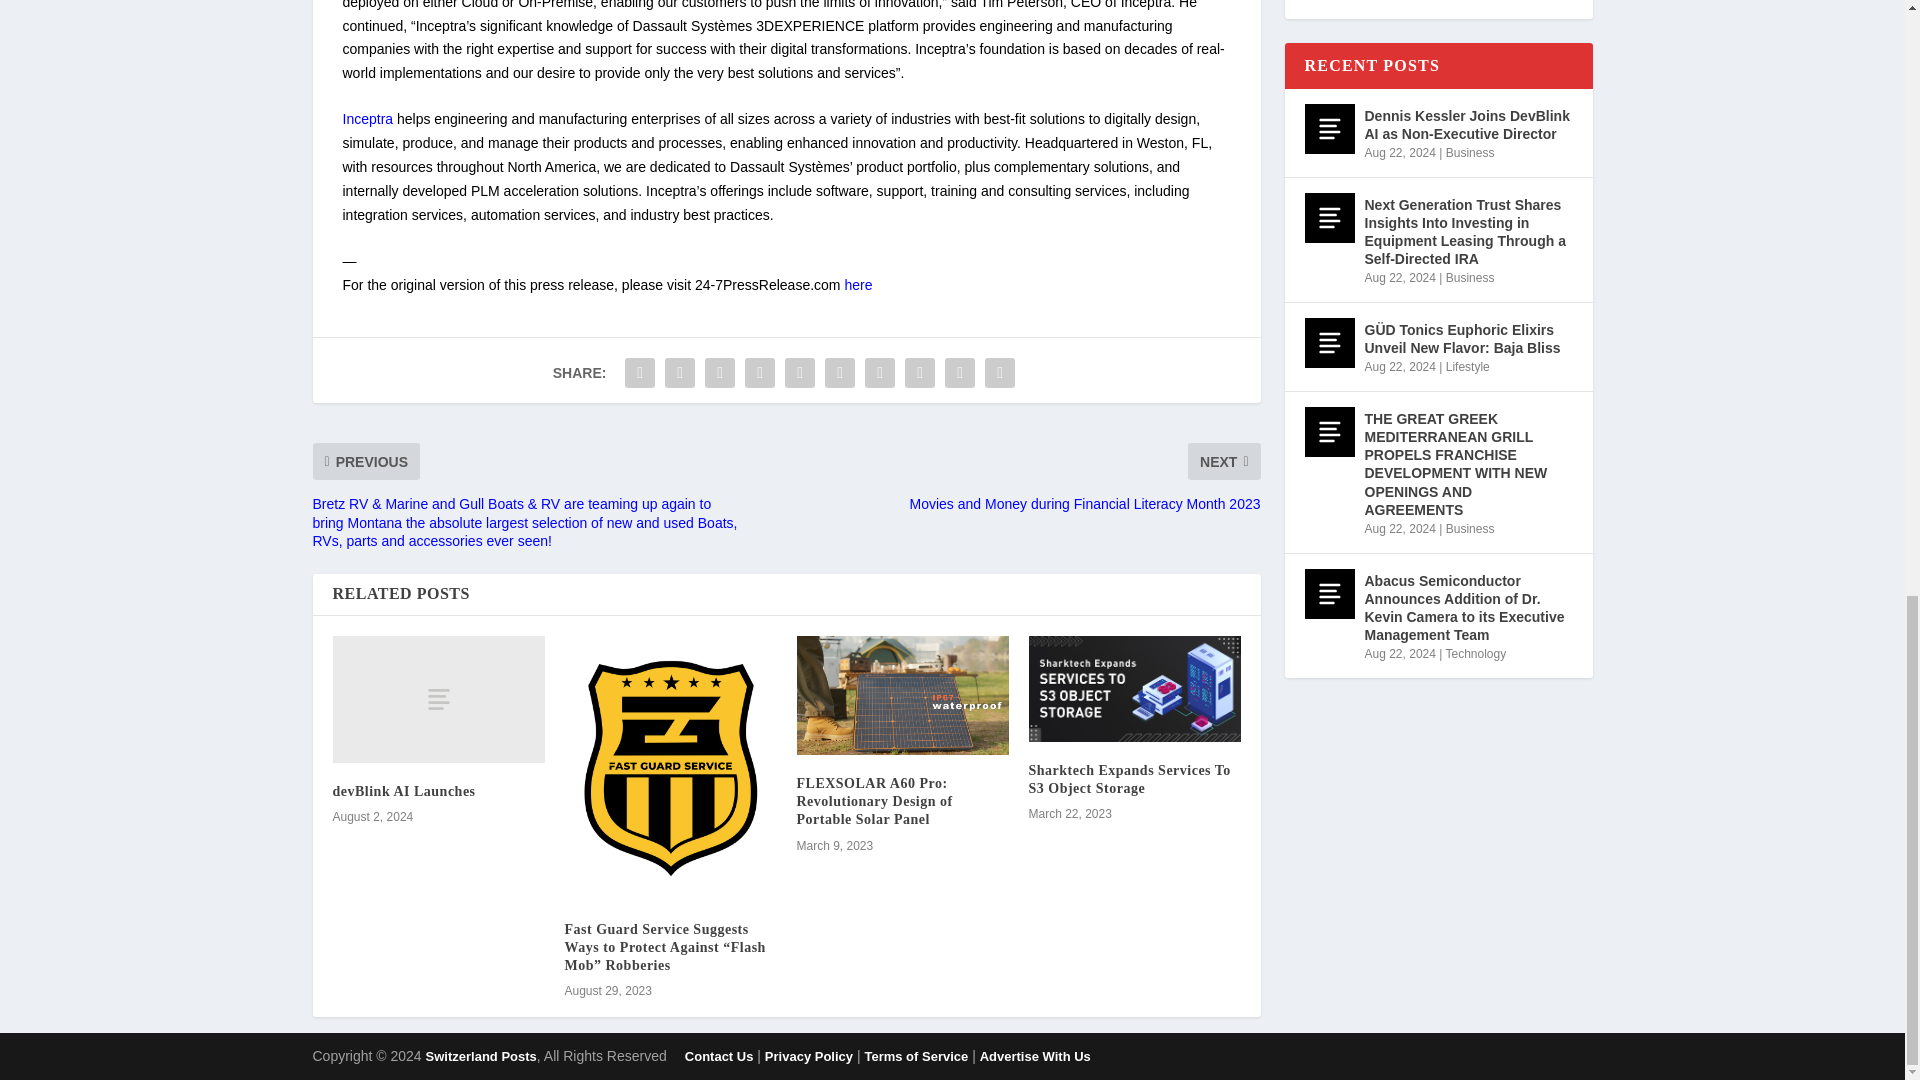  What do you see at coordinates (858, 284) in the screenshot?
I see `here` at bounding box center [858, 284].